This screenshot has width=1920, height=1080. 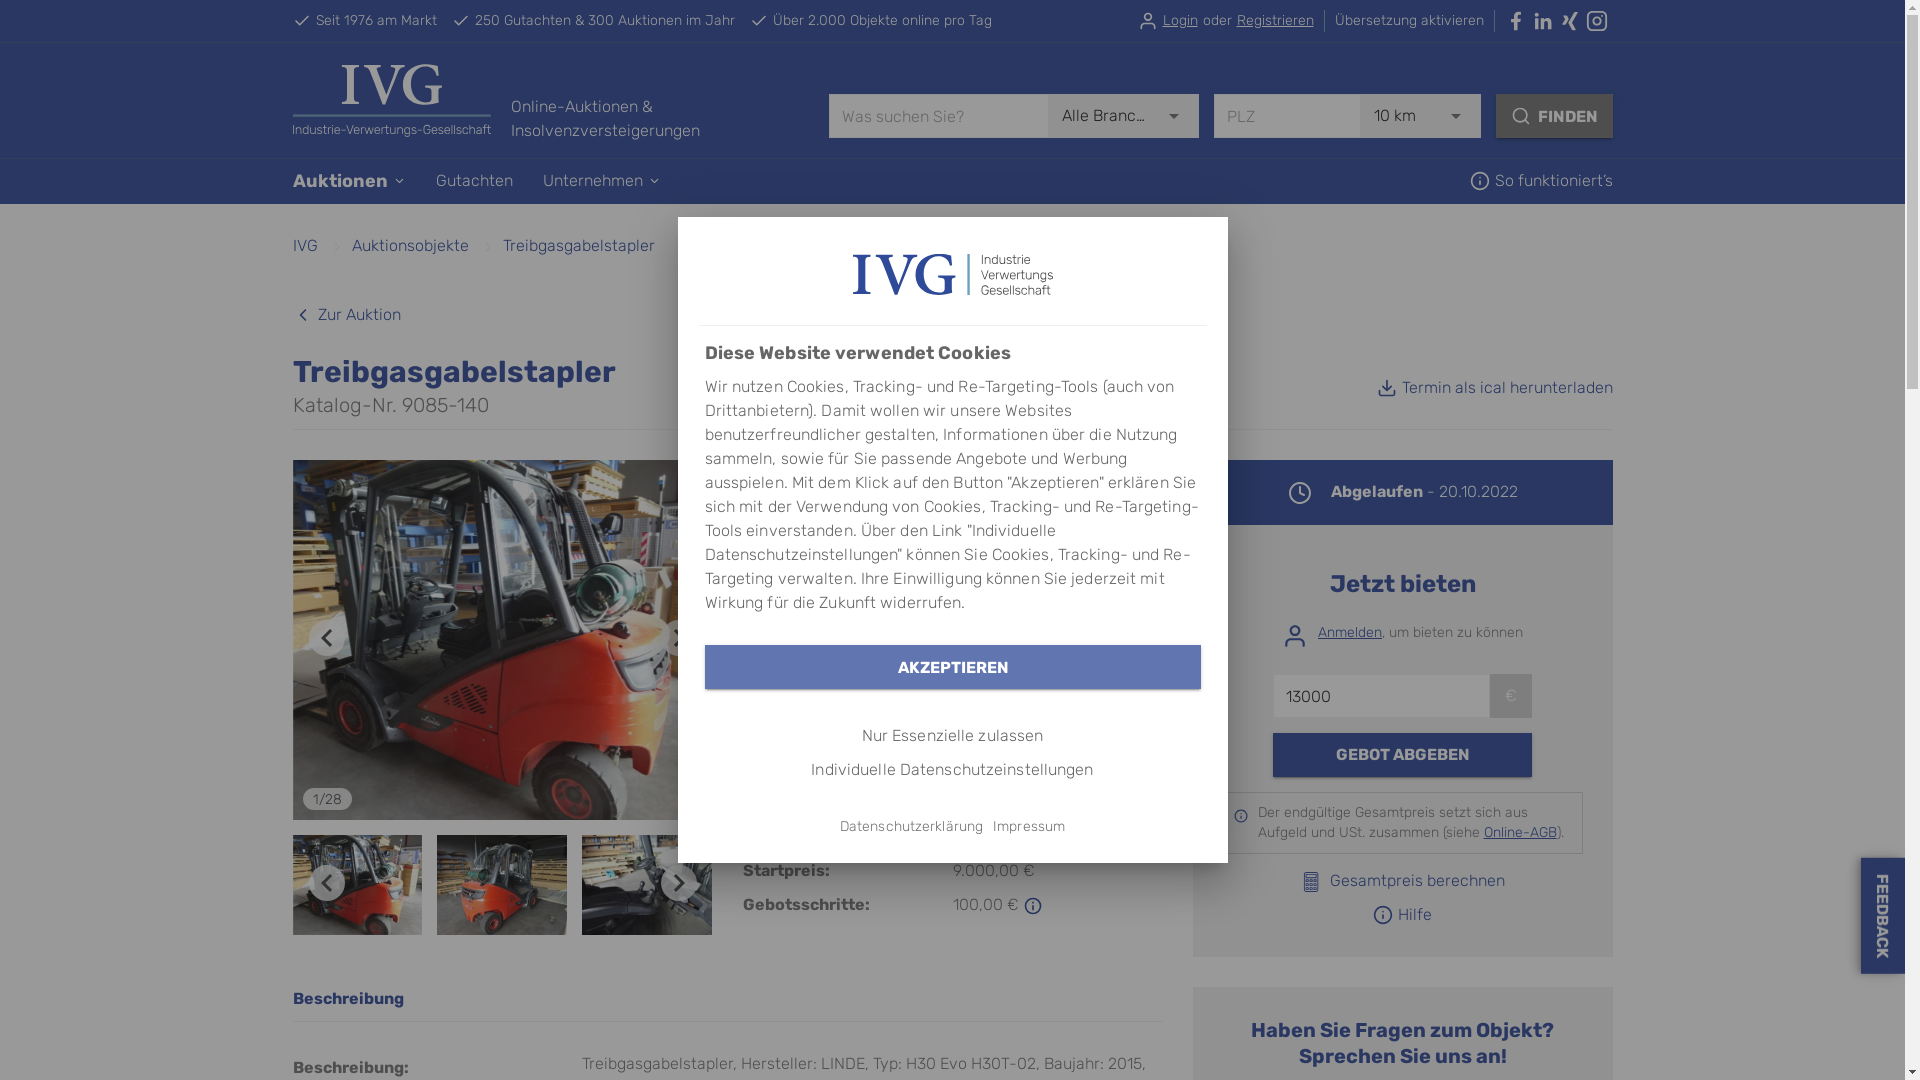 I want to click on instagram, so click(x=1600, y=21).